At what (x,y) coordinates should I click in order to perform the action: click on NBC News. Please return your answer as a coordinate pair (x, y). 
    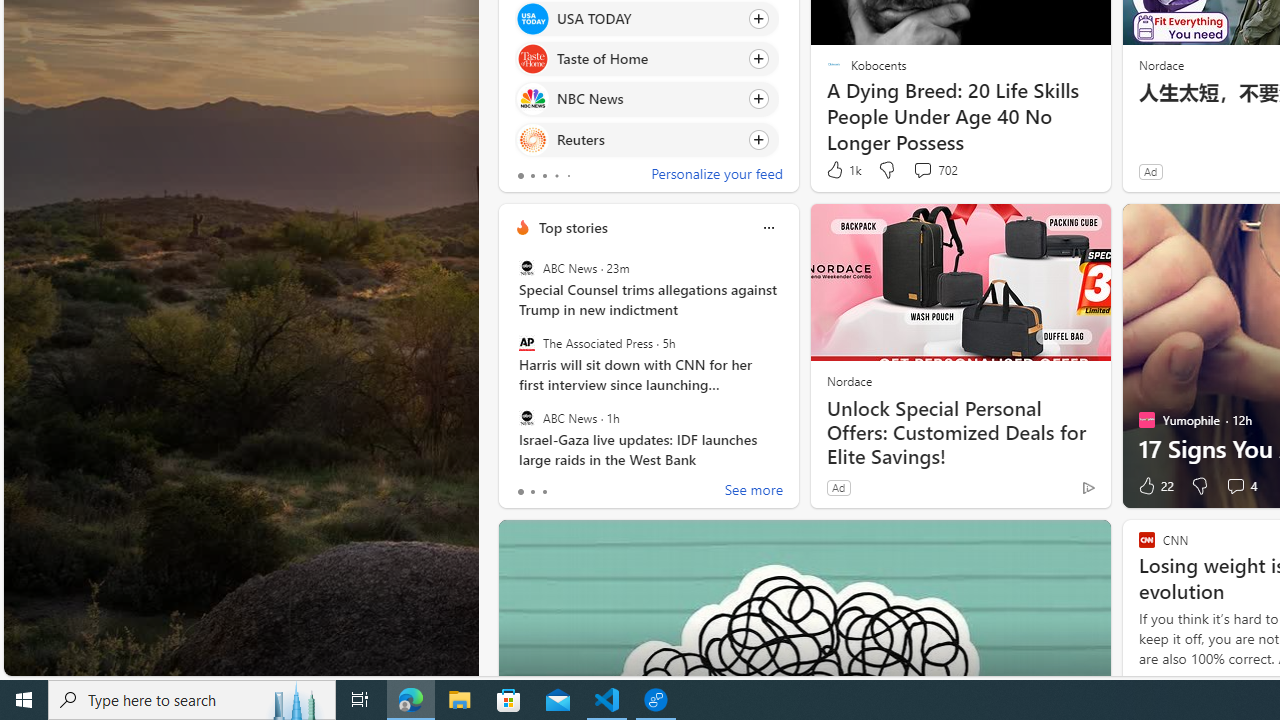
    Looking at the image, I should click on (532, 98).